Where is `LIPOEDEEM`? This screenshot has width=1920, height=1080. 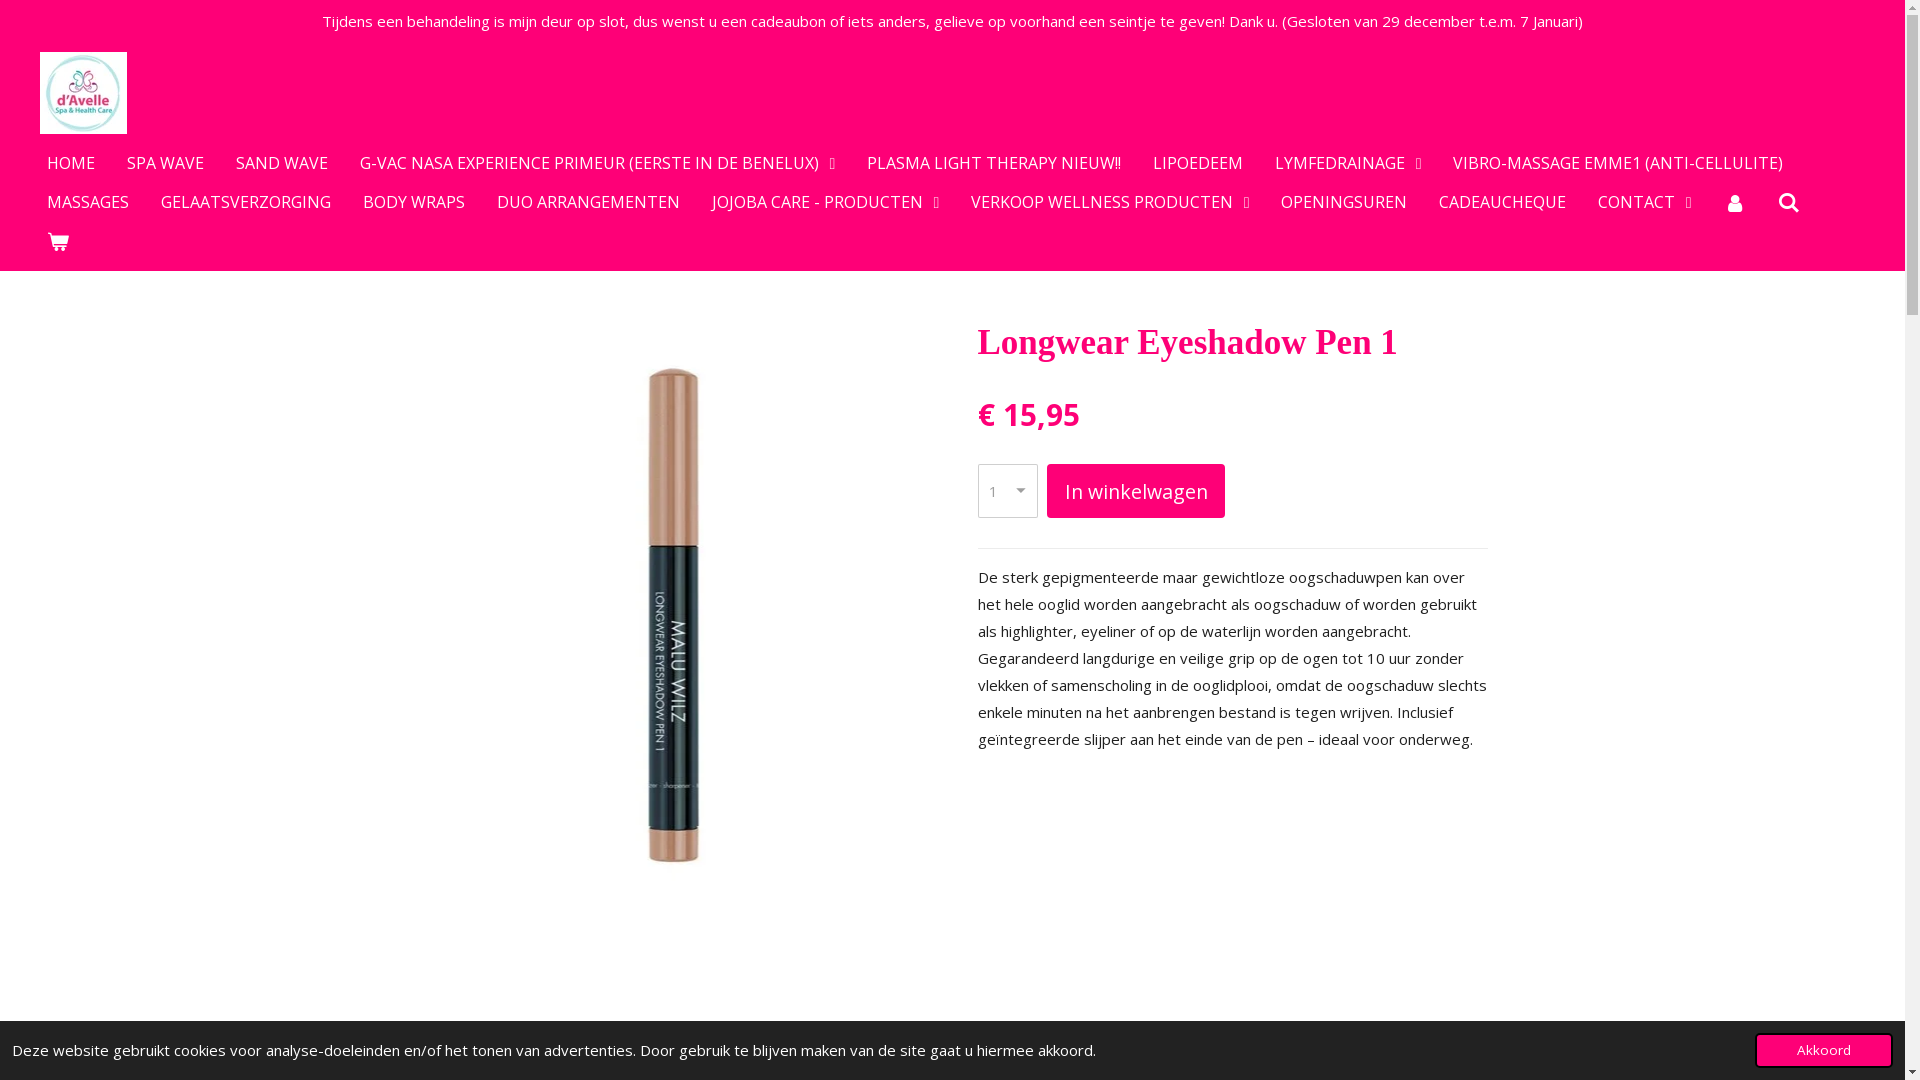
LIPOEDEEM is located at coordinates (1198, 163).